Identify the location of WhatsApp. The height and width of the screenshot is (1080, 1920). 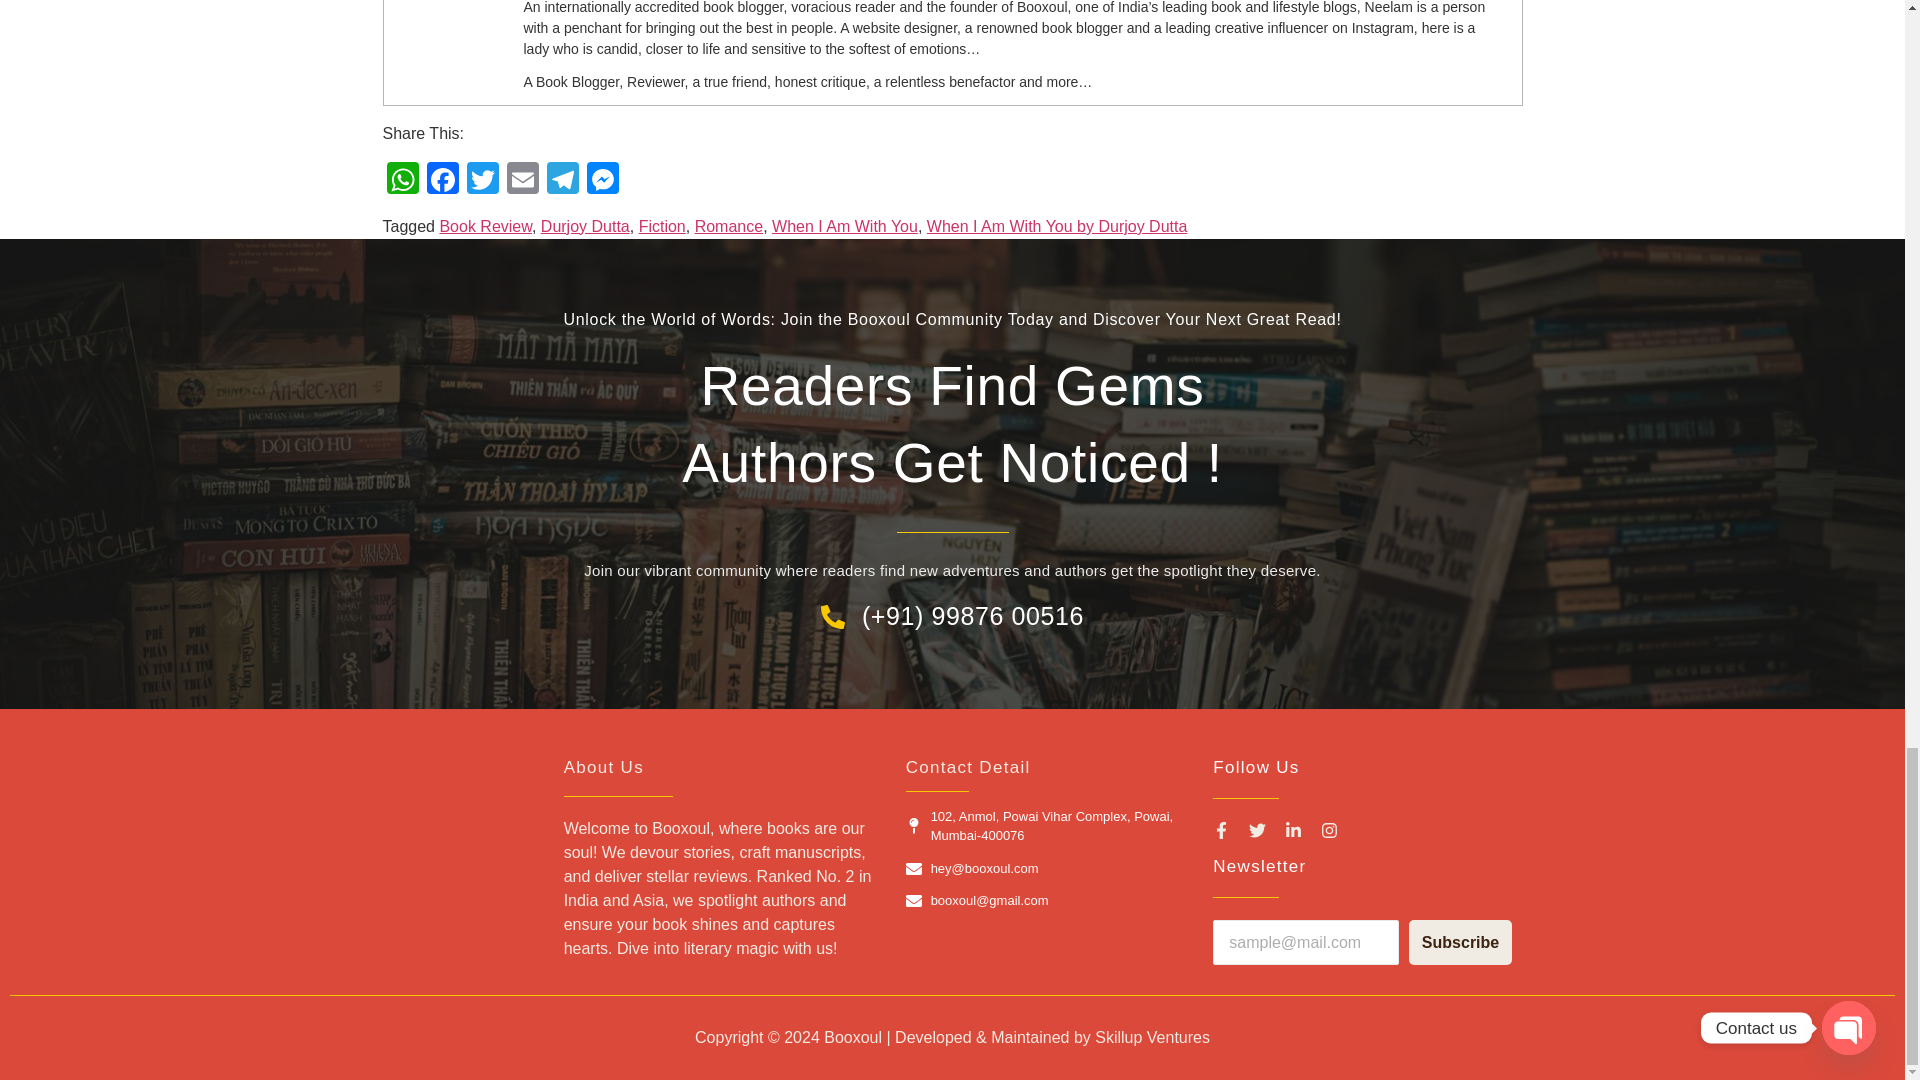
(402, 180).